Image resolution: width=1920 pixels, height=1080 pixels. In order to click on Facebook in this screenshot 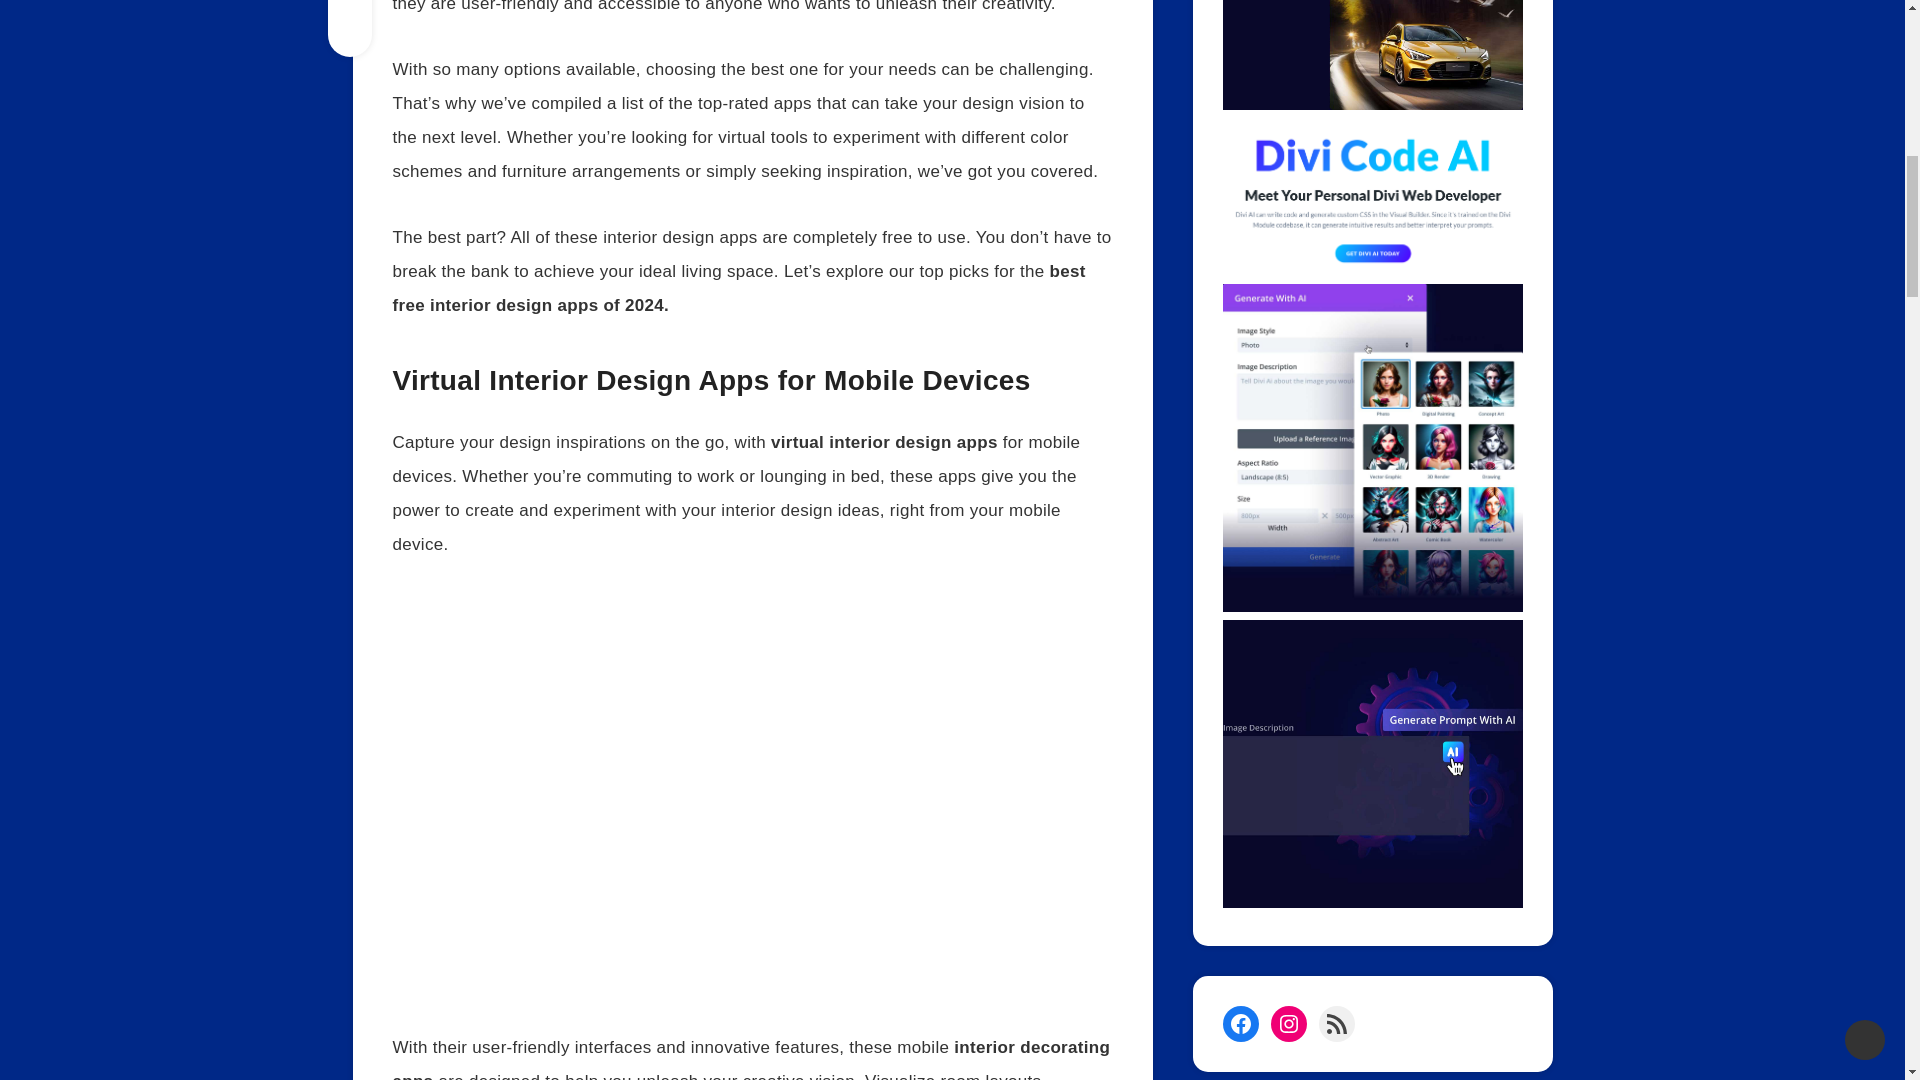, I will do `click(1239, 1024)`.